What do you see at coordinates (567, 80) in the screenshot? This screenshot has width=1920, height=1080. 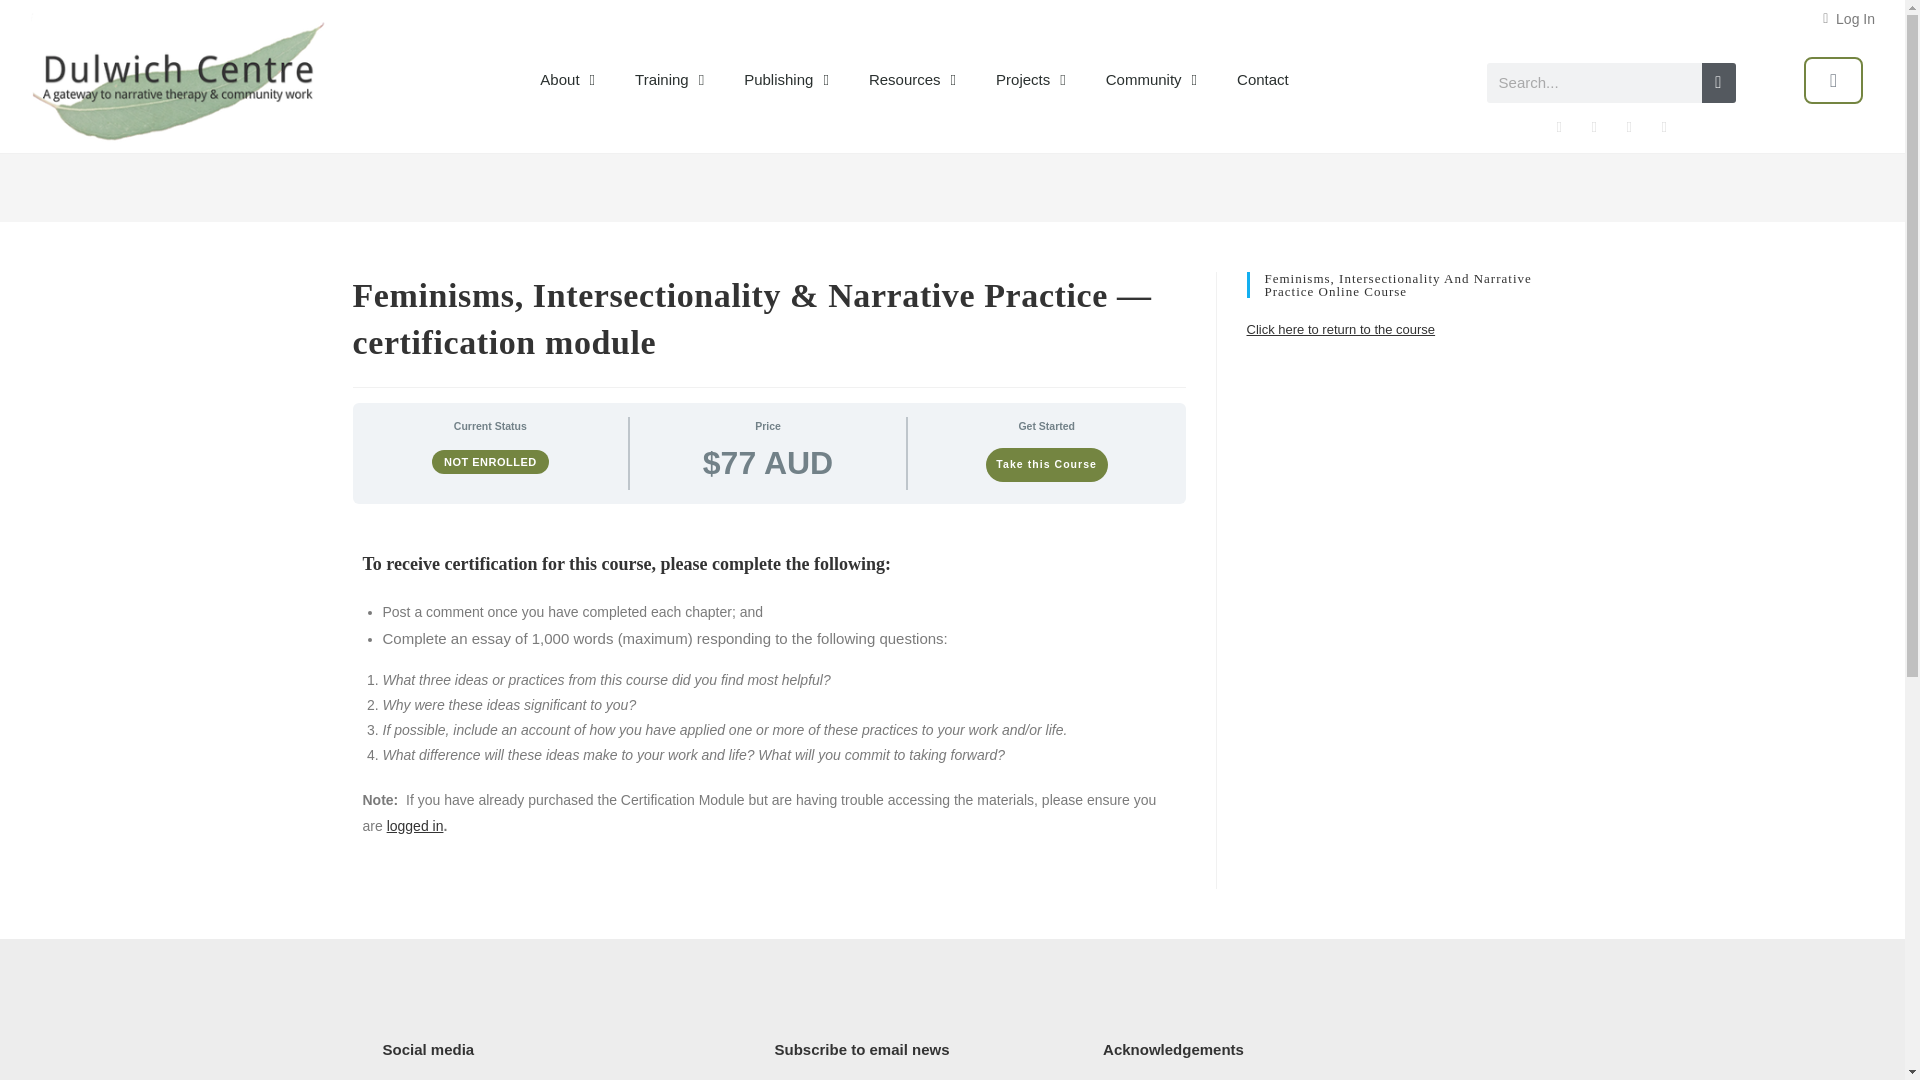 I see `About` at bounding box center [567, 80].